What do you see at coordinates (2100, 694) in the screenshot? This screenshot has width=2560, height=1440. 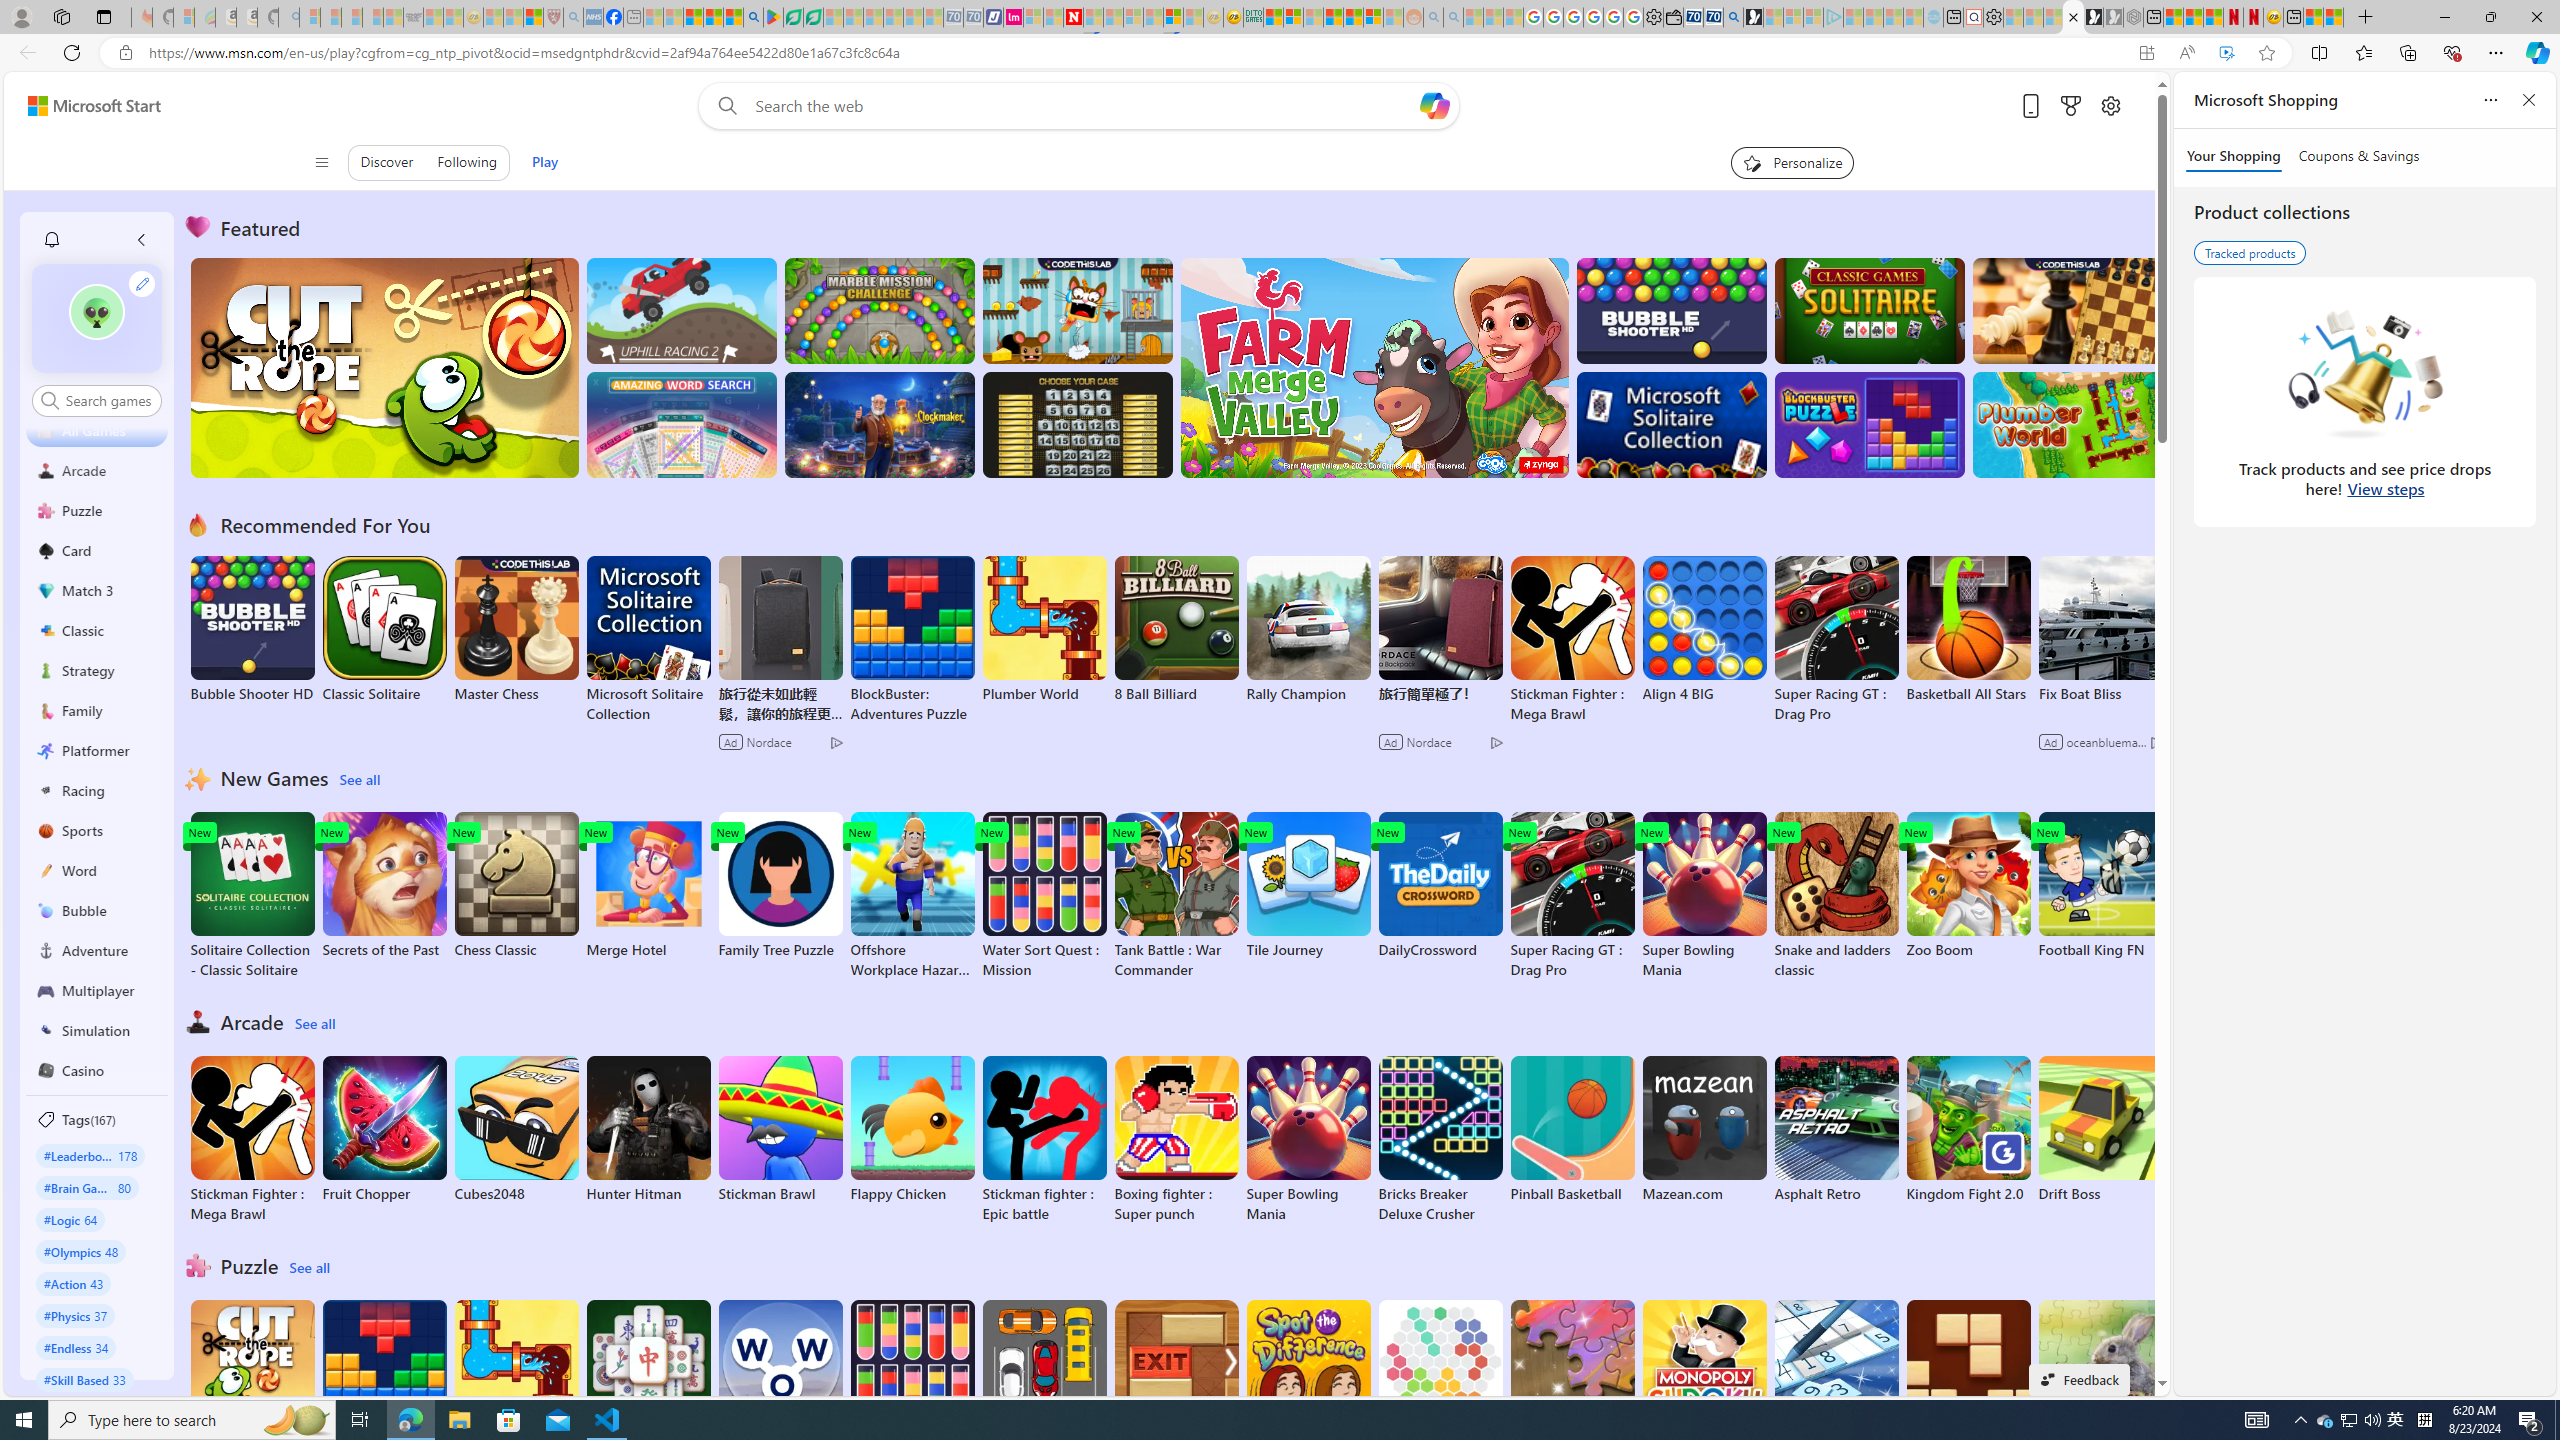 I see `Fix Boat Bliss` at bounding box center [2100, 694].